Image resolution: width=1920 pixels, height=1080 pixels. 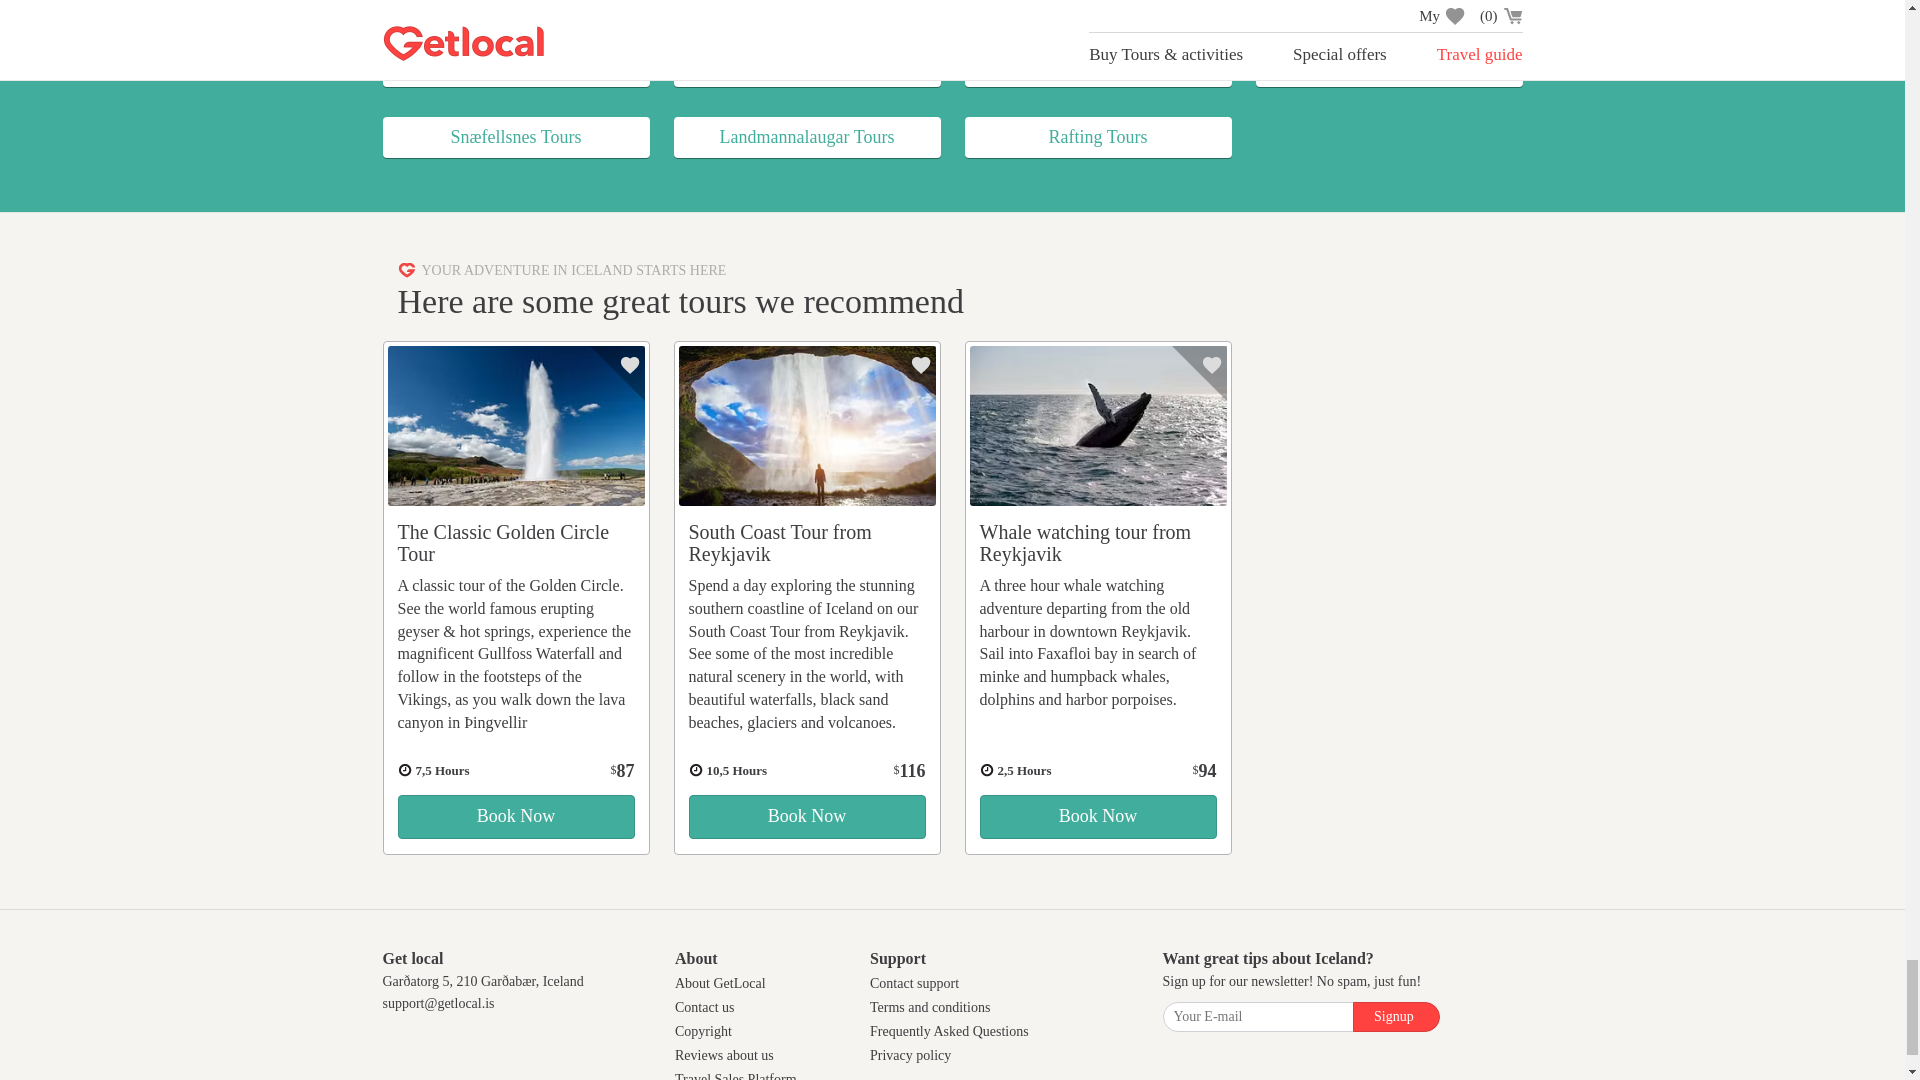 I want to click on Whale watching tour from Reykjavik, so click(x=1086, y=542).